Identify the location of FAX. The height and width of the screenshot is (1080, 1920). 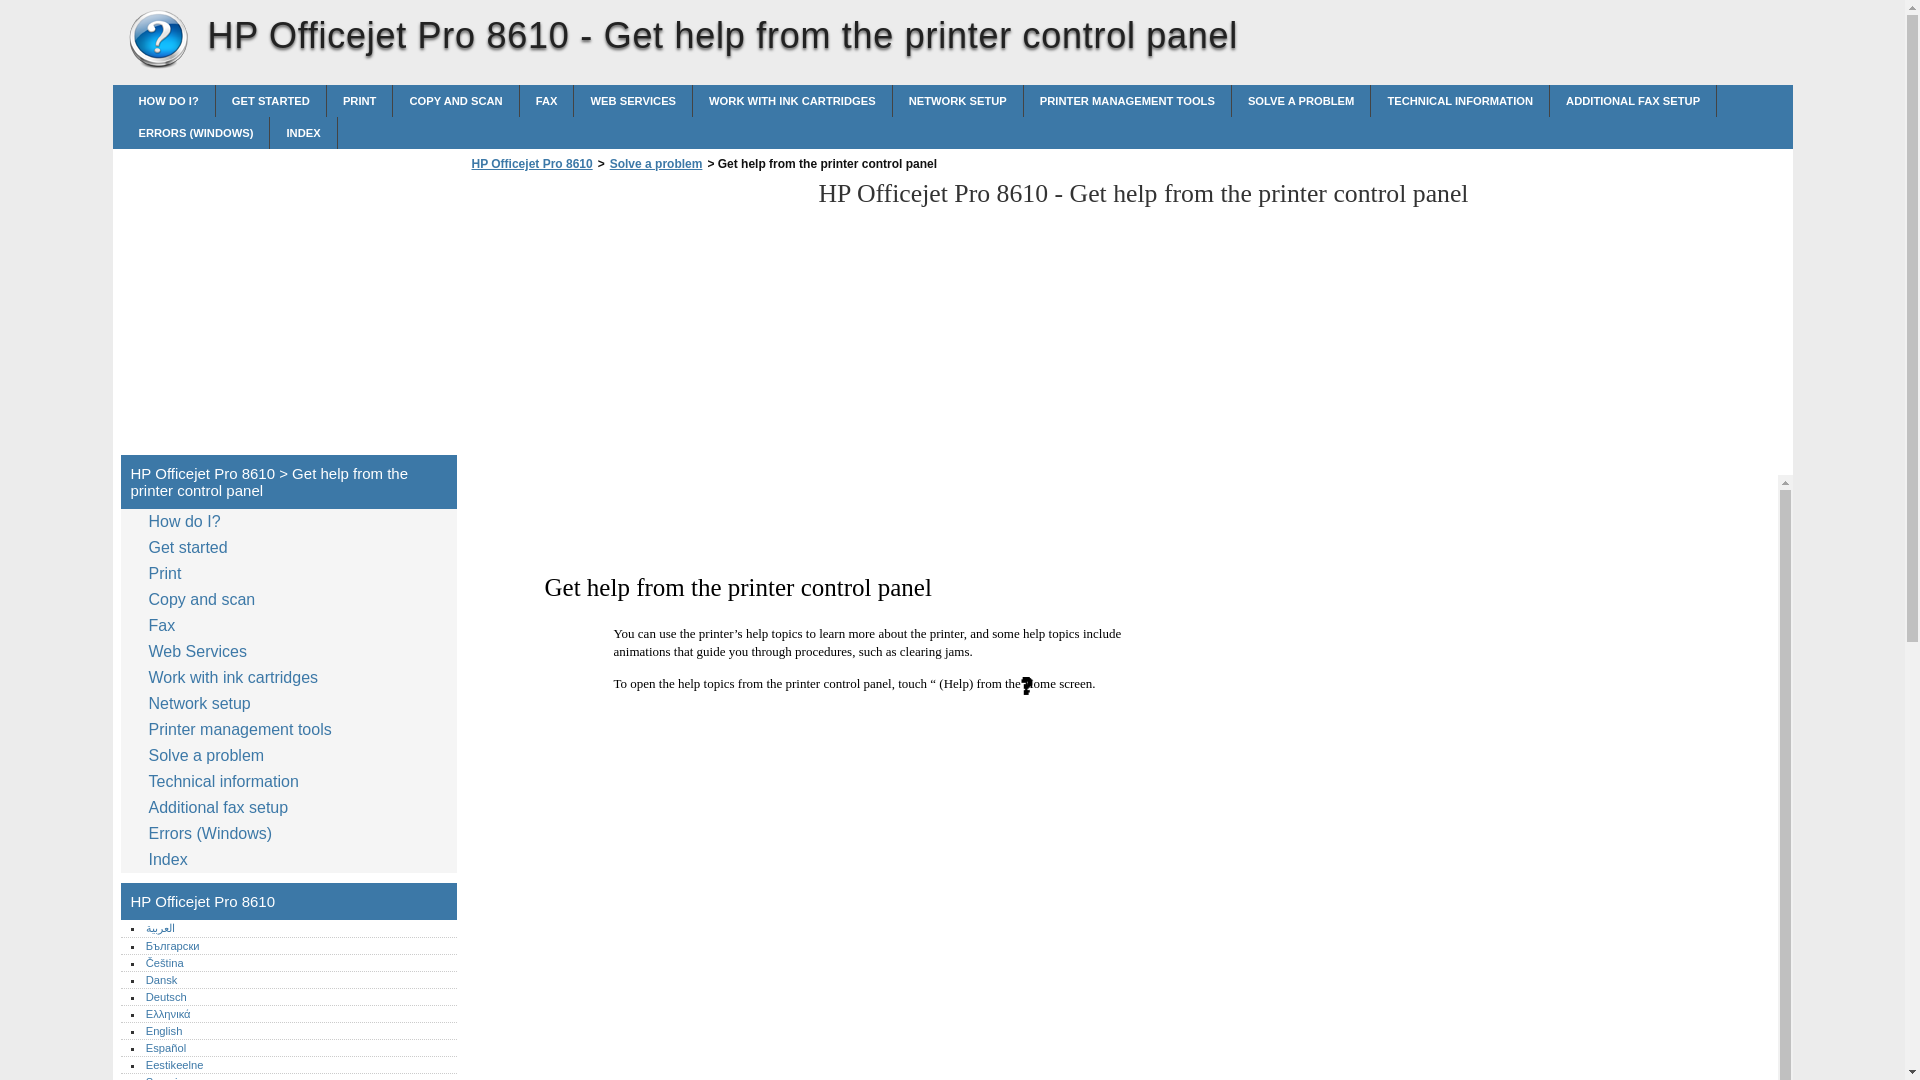
(547, 100).